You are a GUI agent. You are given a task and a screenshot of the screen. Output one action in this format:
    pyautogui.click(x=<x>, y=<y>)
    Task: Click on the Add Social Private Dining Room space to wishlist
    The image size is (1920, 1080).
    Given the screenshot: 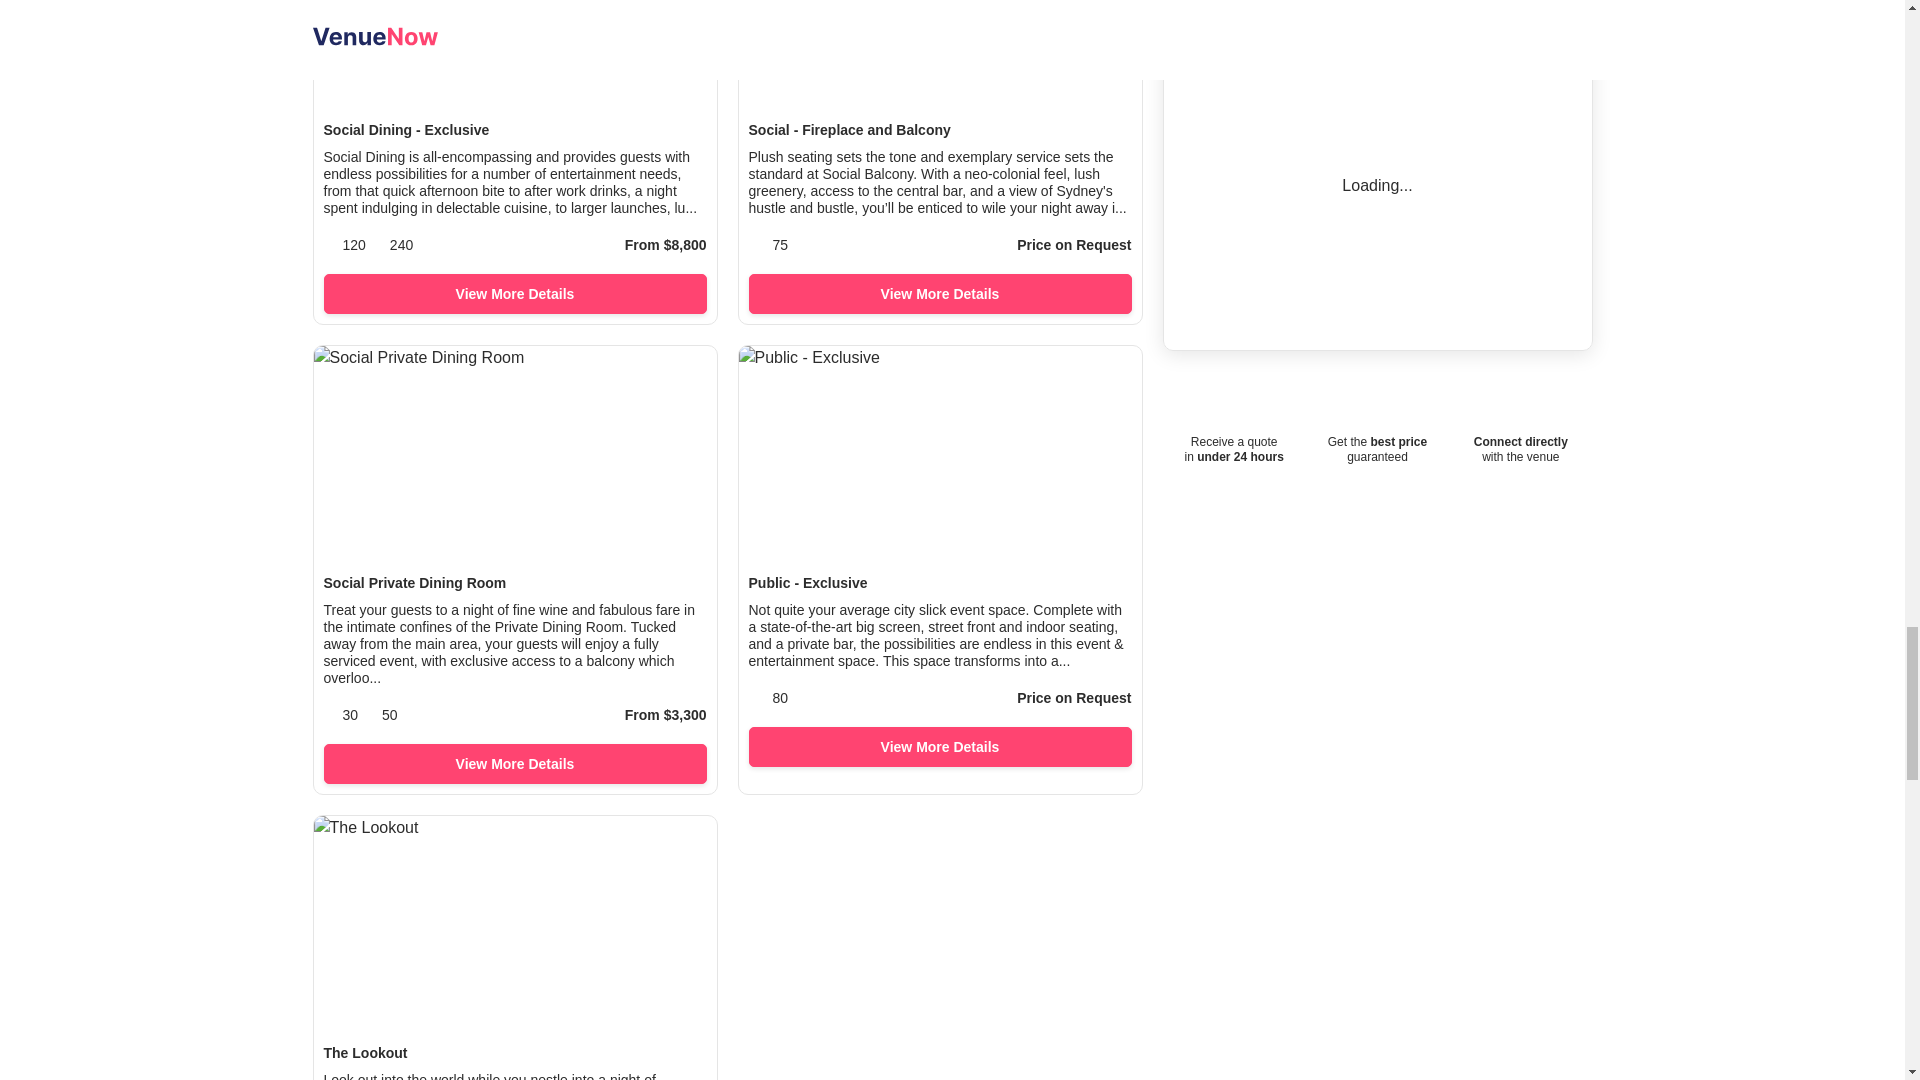 What is the action you would take?
    pyautogui.click(x=680, y=382)
    